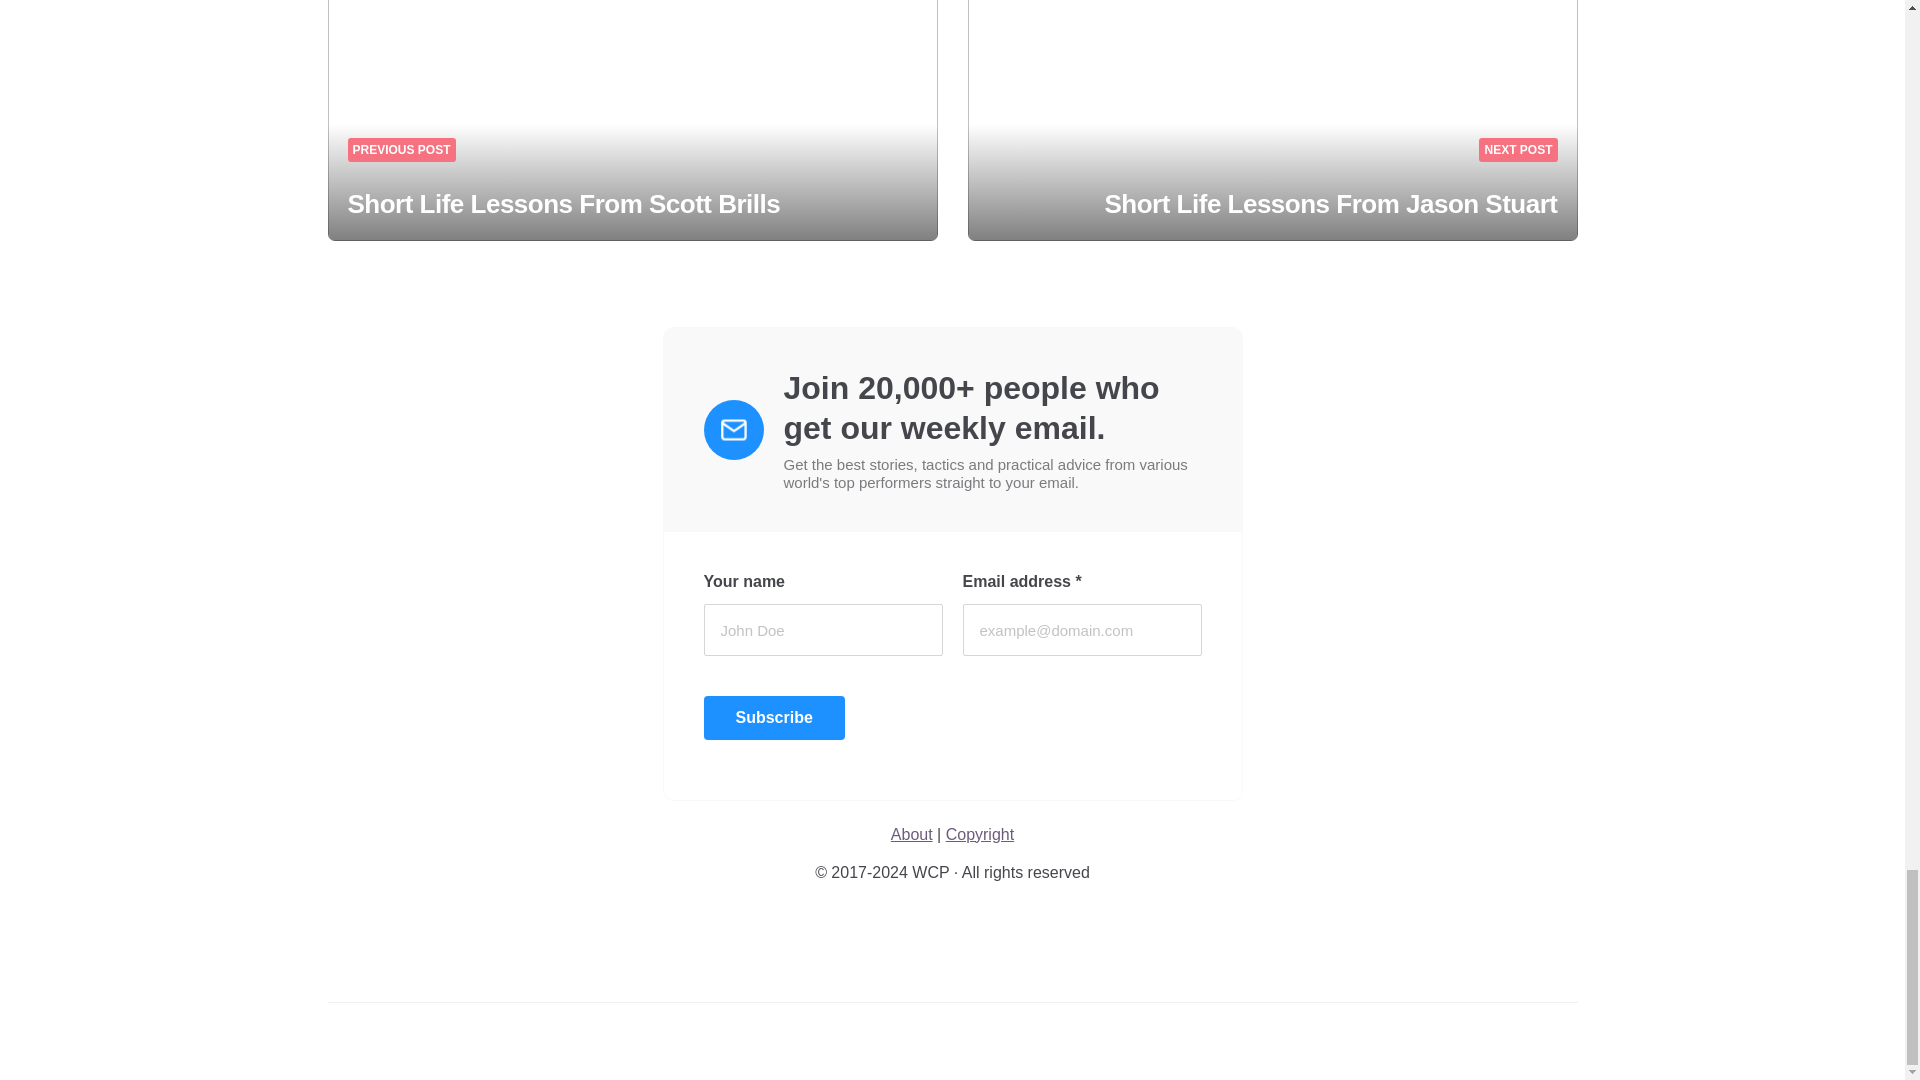 The width and height of the screenshot is (1920, 1080). I want to click on About, so click(912, 834).